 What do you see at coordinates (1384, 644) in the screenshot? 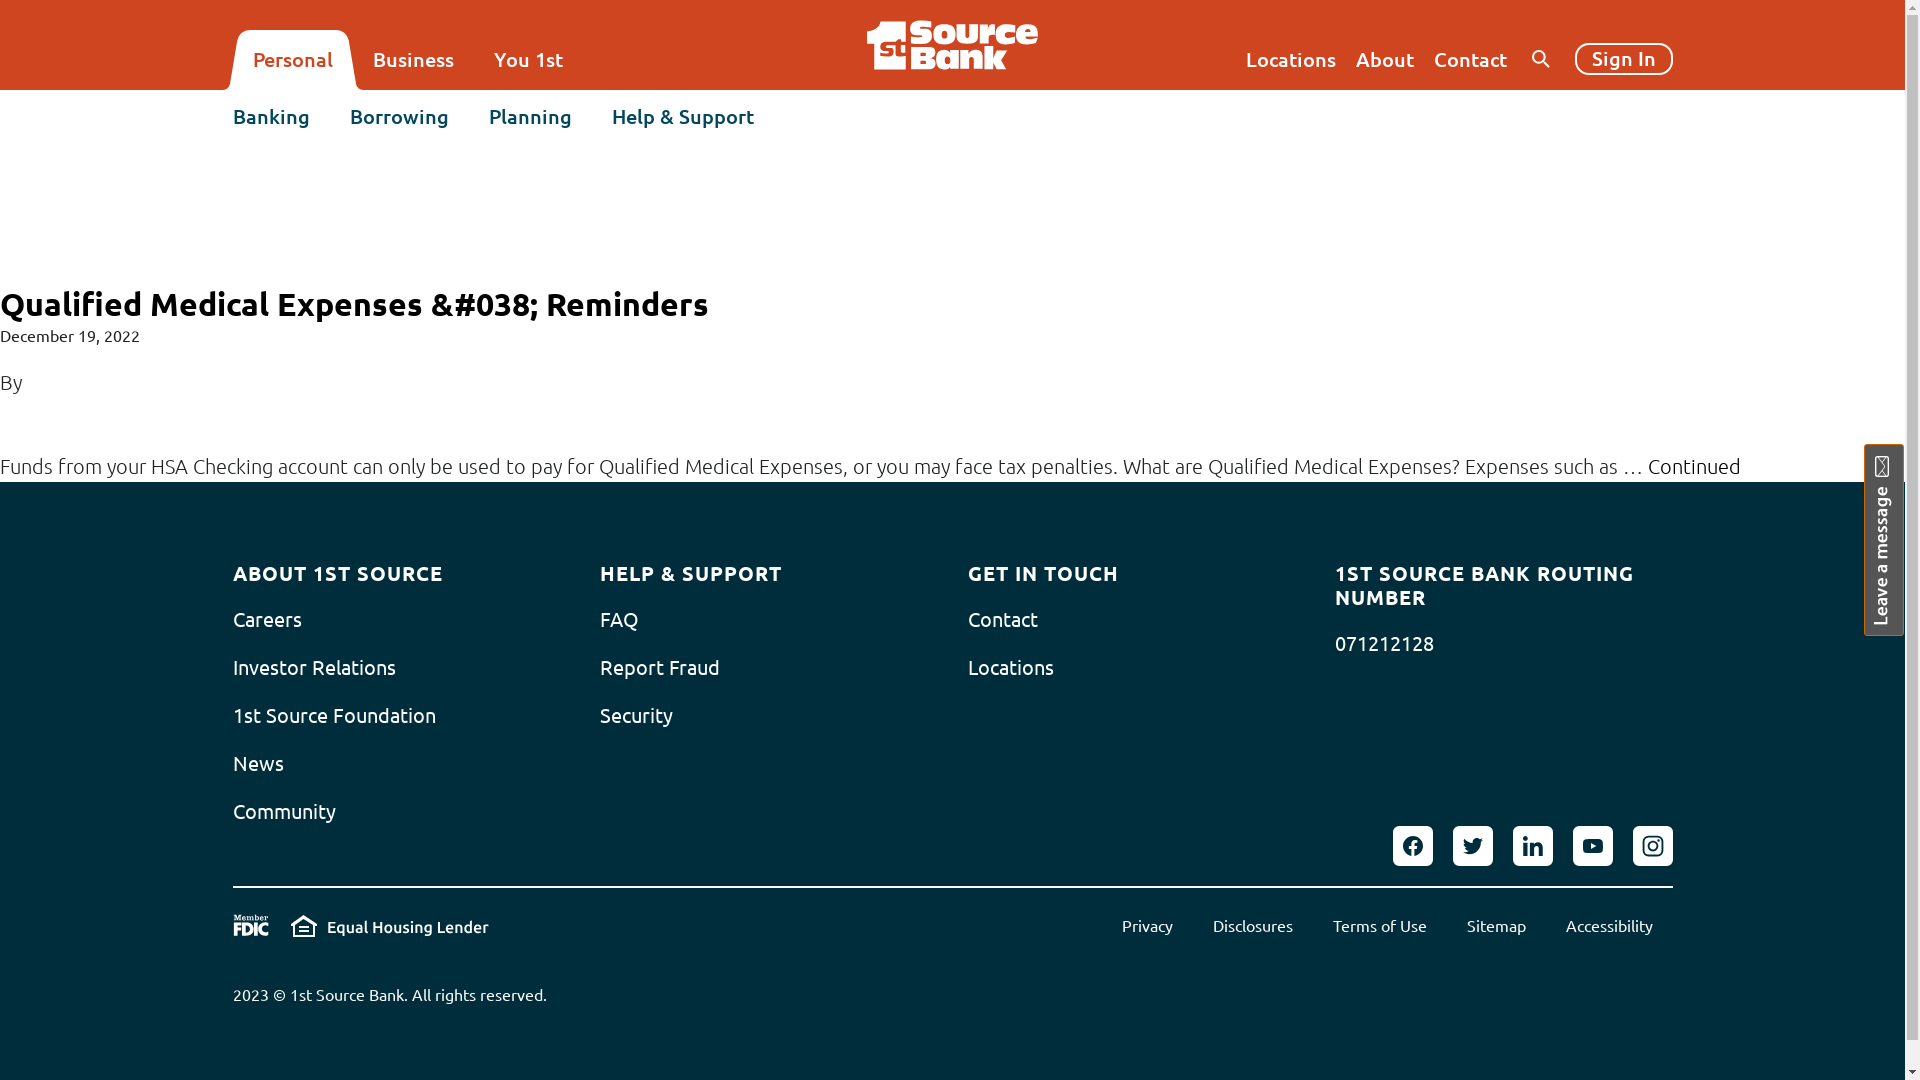
I see `071212128` at bounding box center [1384, 644].